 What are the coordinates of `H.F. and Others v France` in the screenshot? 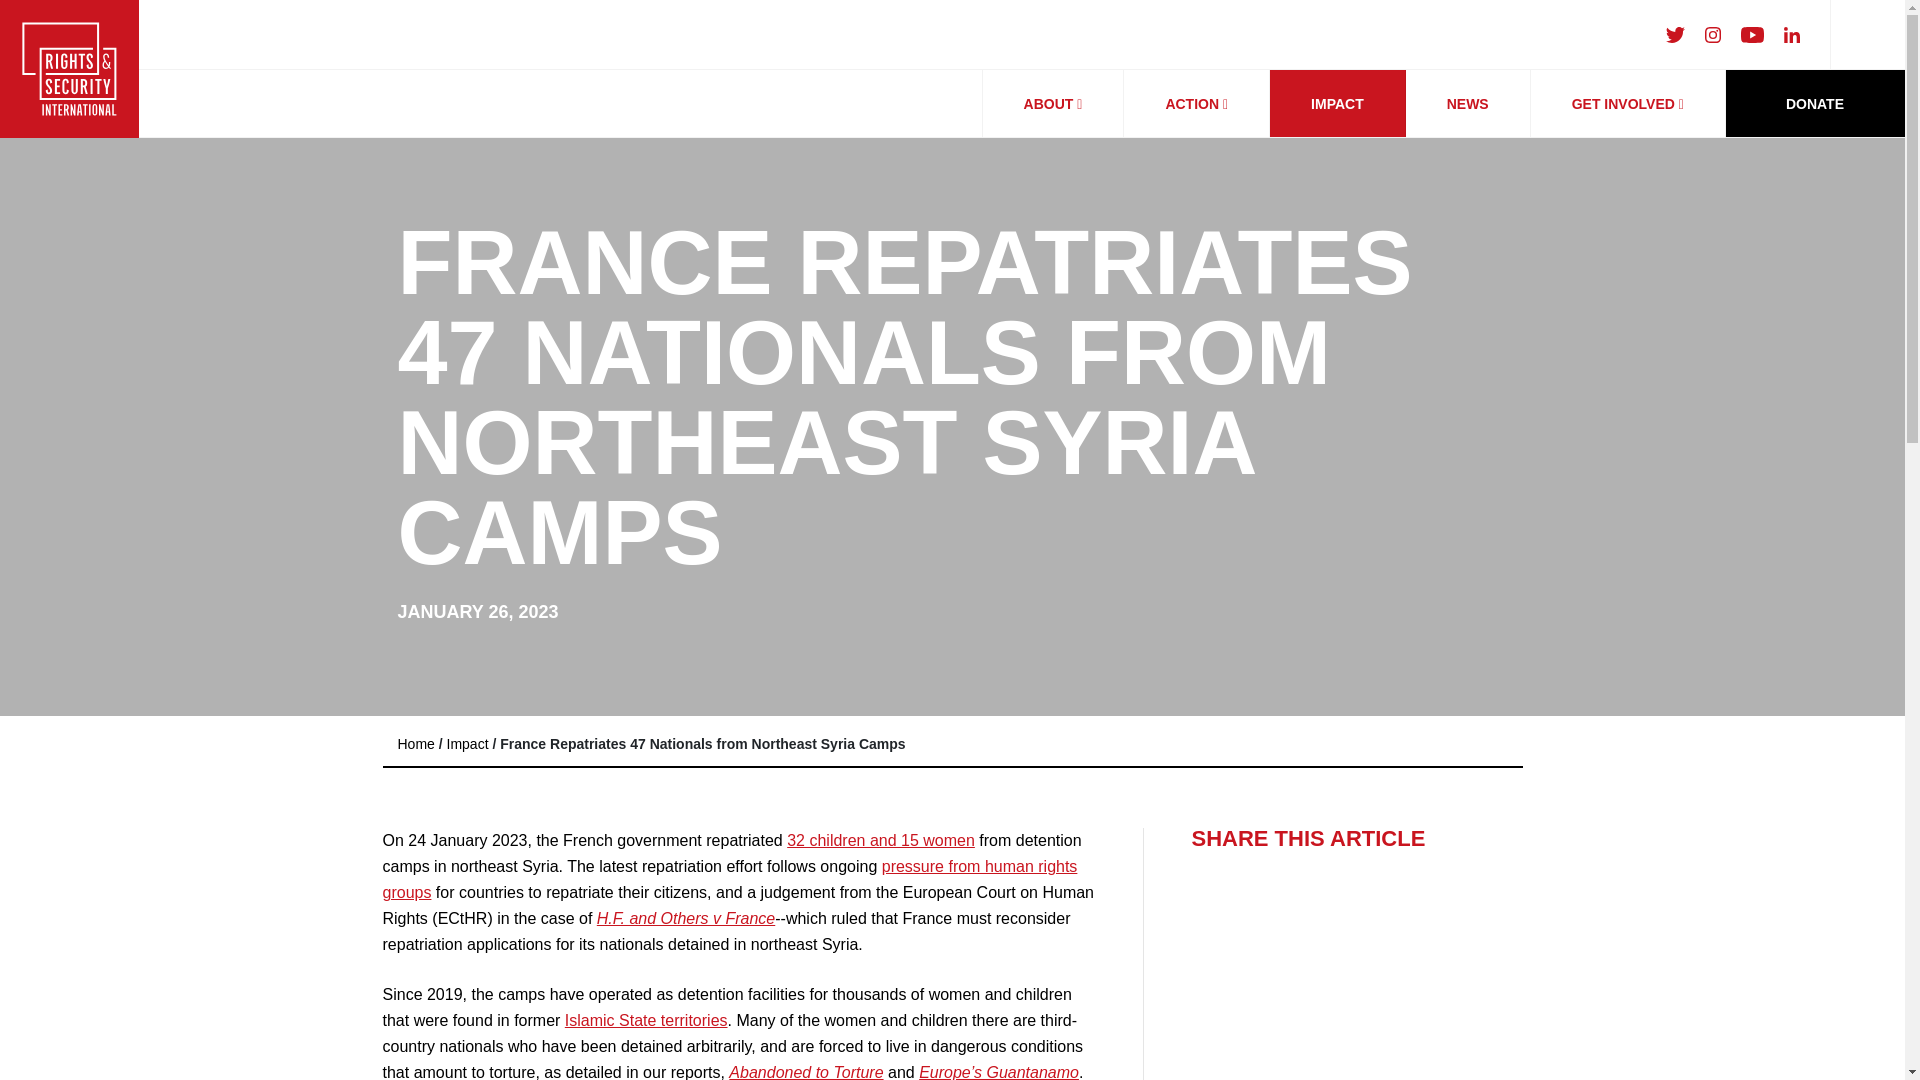 It's located at (686, 918).